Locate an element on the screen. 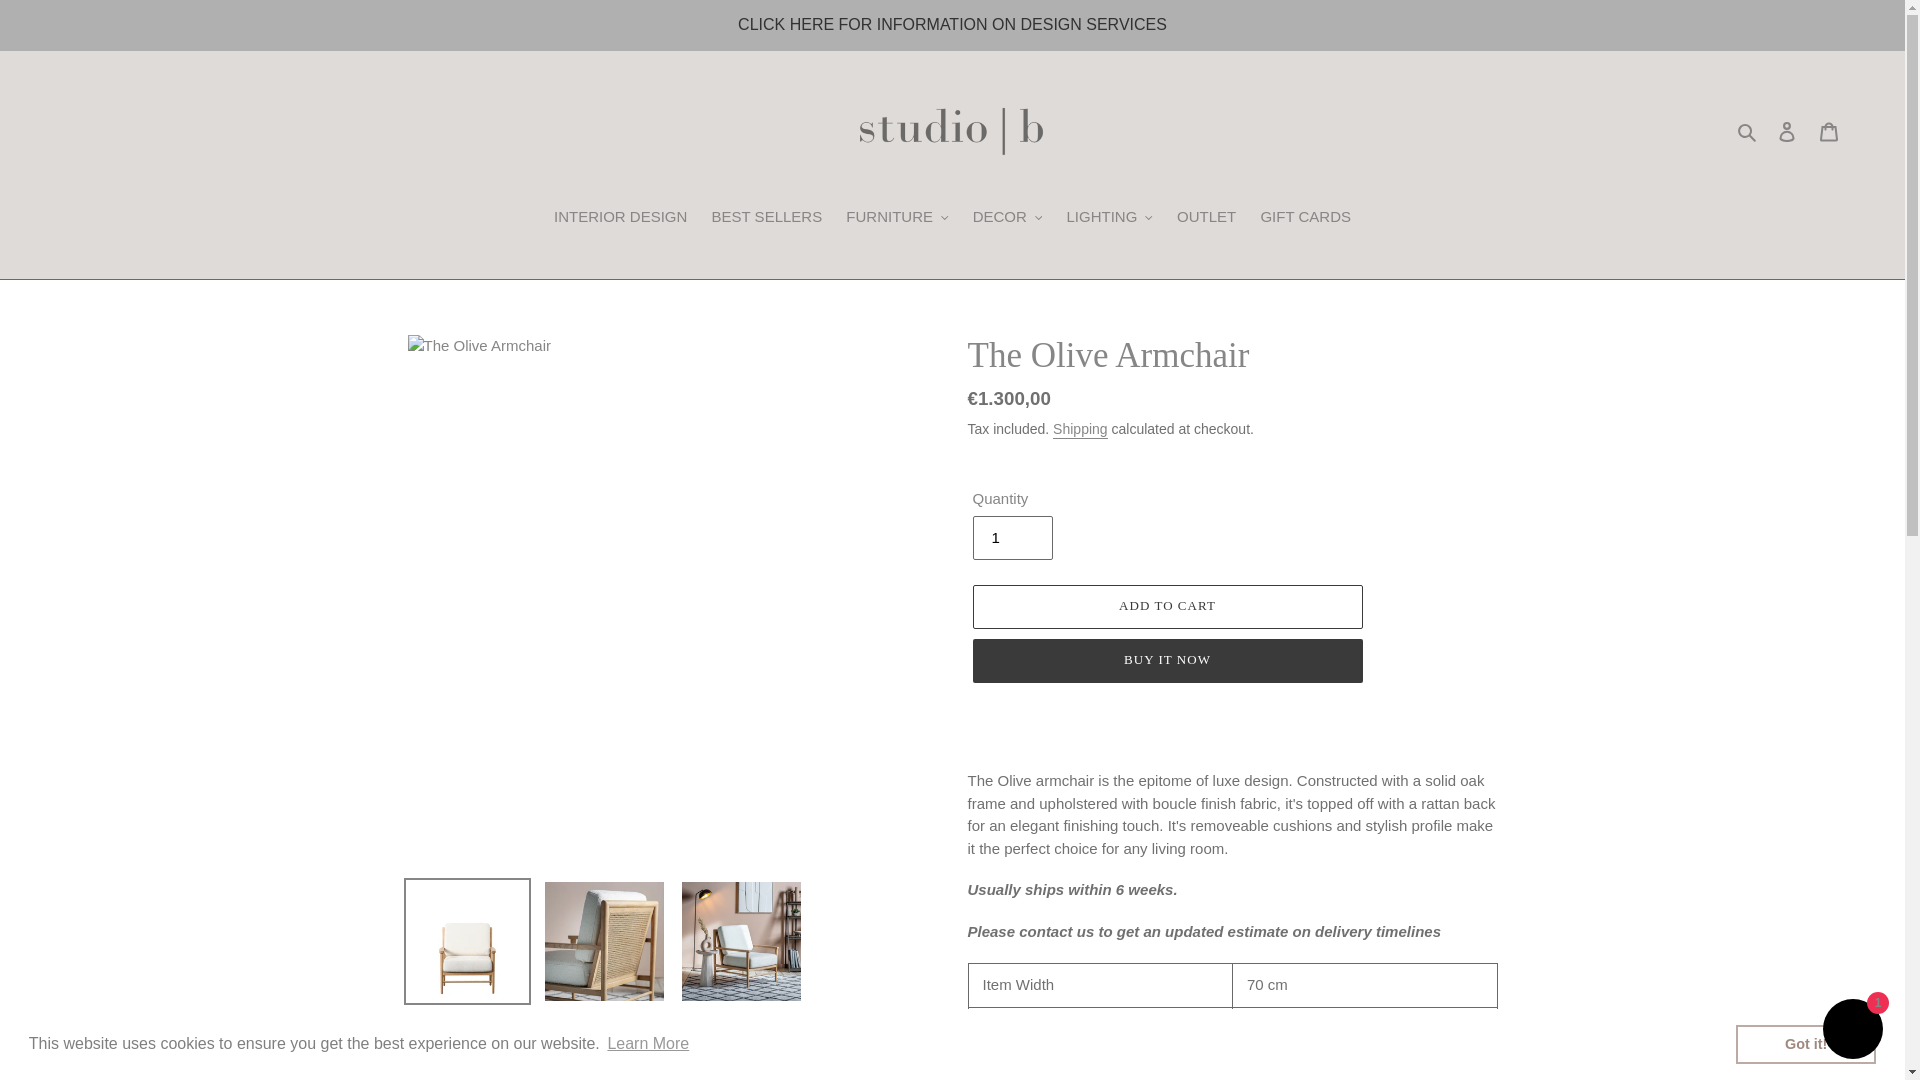 The height and width of the screenshot is (1080, 1920). 1 is located at coordinates (1012, 538).